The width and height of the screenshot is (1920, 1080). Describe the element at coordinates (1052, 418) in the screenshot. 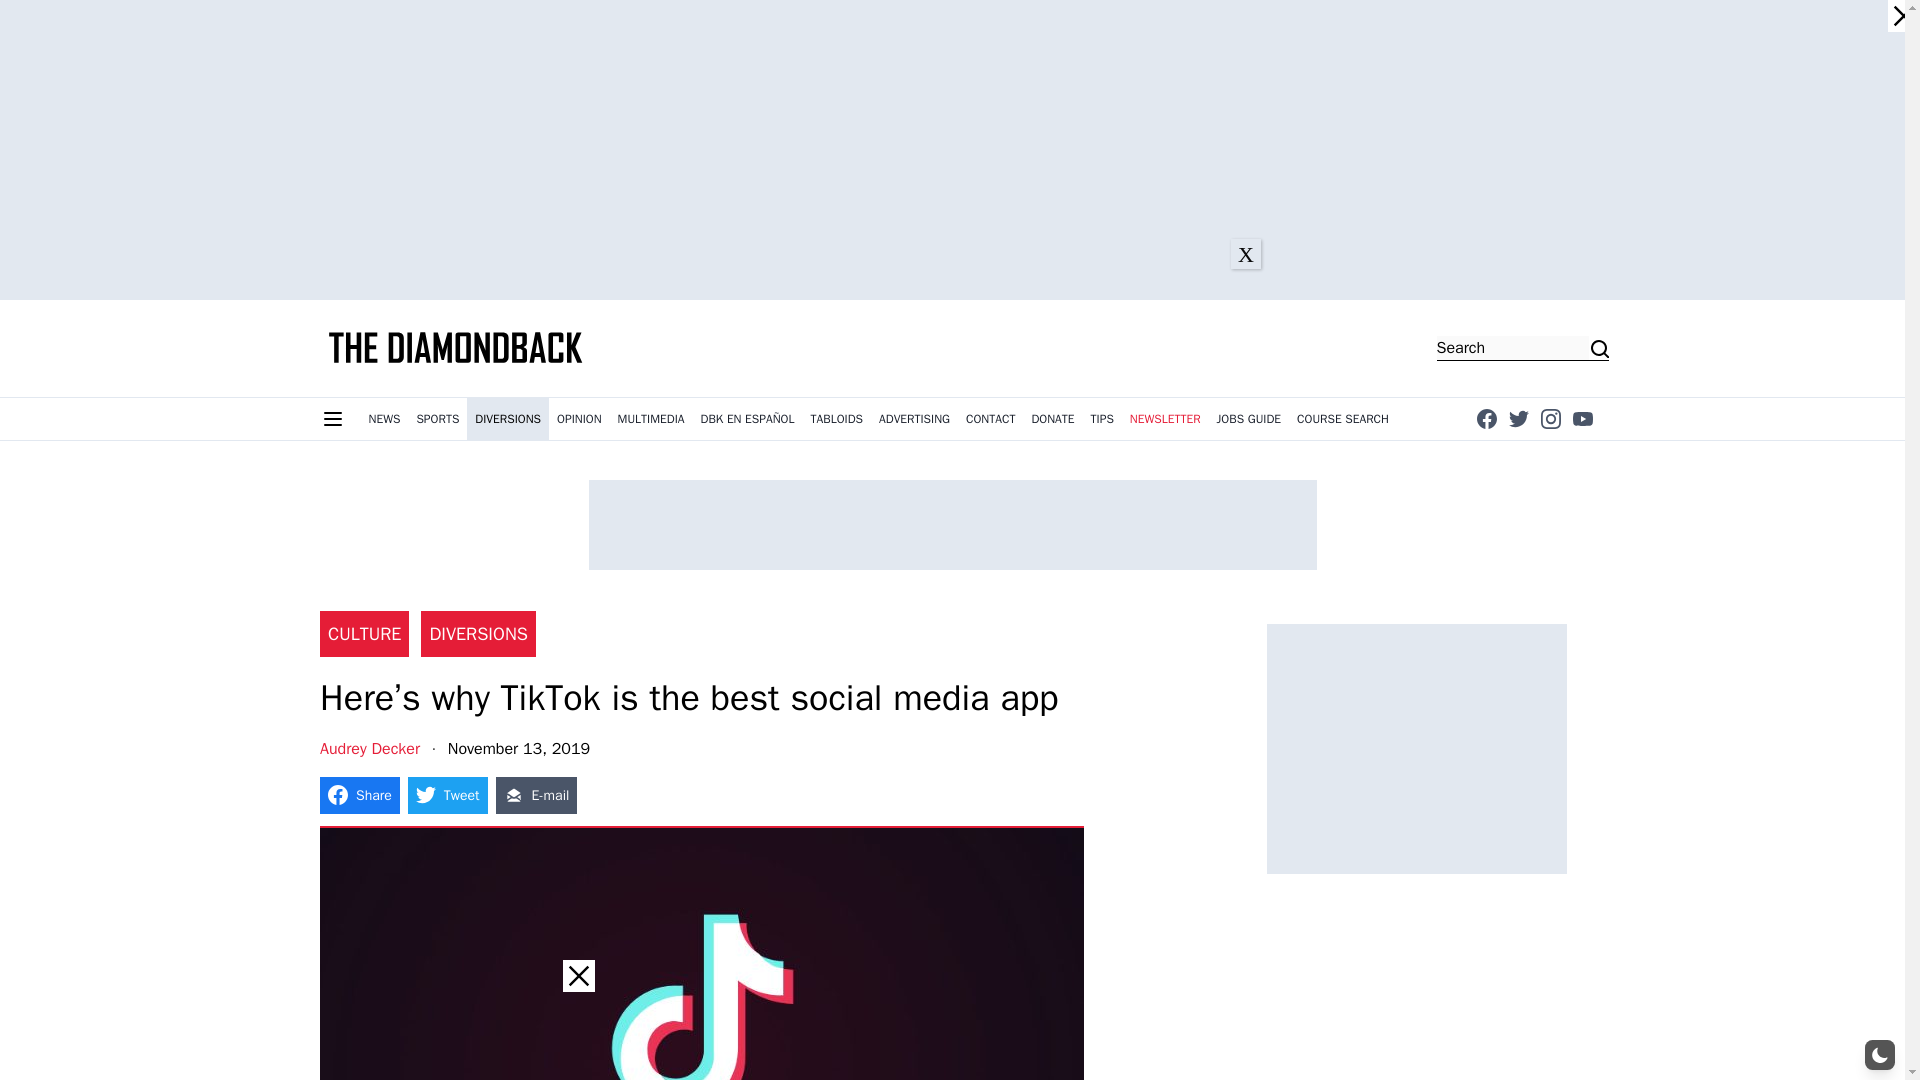

I see `DONATE` at that location.